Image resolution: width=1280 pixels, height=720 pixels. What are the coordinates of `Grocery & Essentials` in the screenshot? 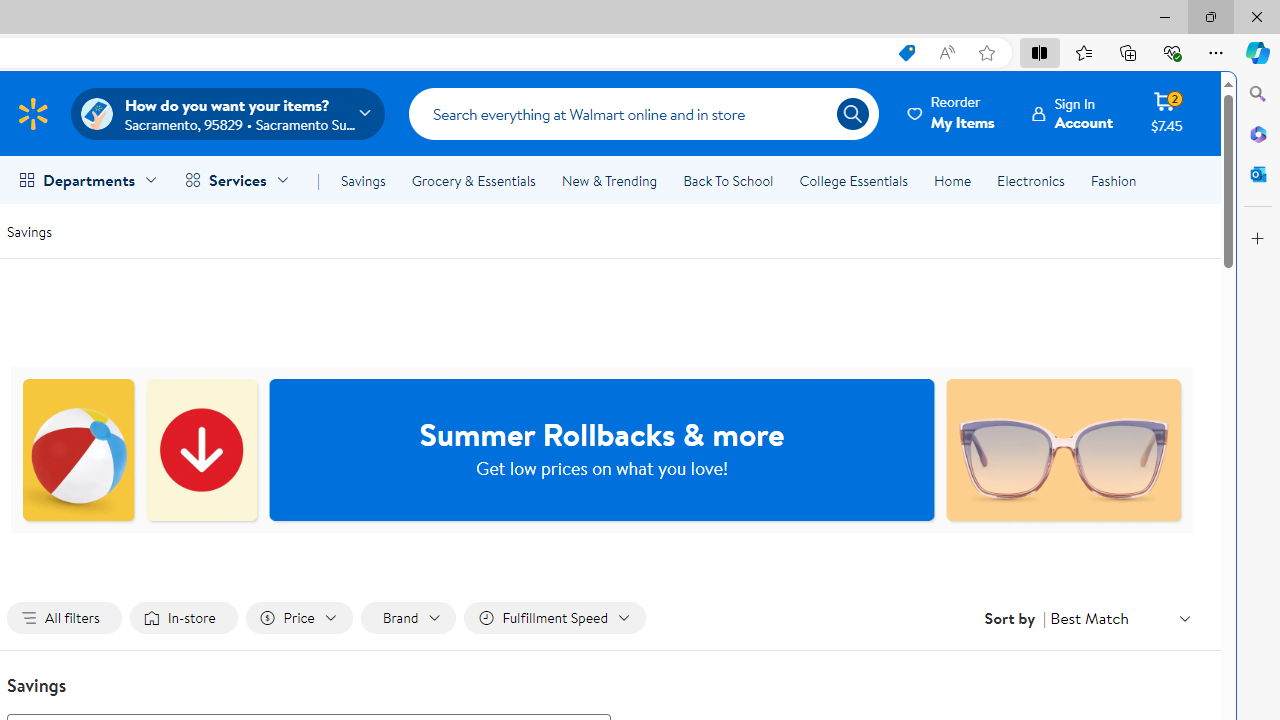 It's located at (473, 180).